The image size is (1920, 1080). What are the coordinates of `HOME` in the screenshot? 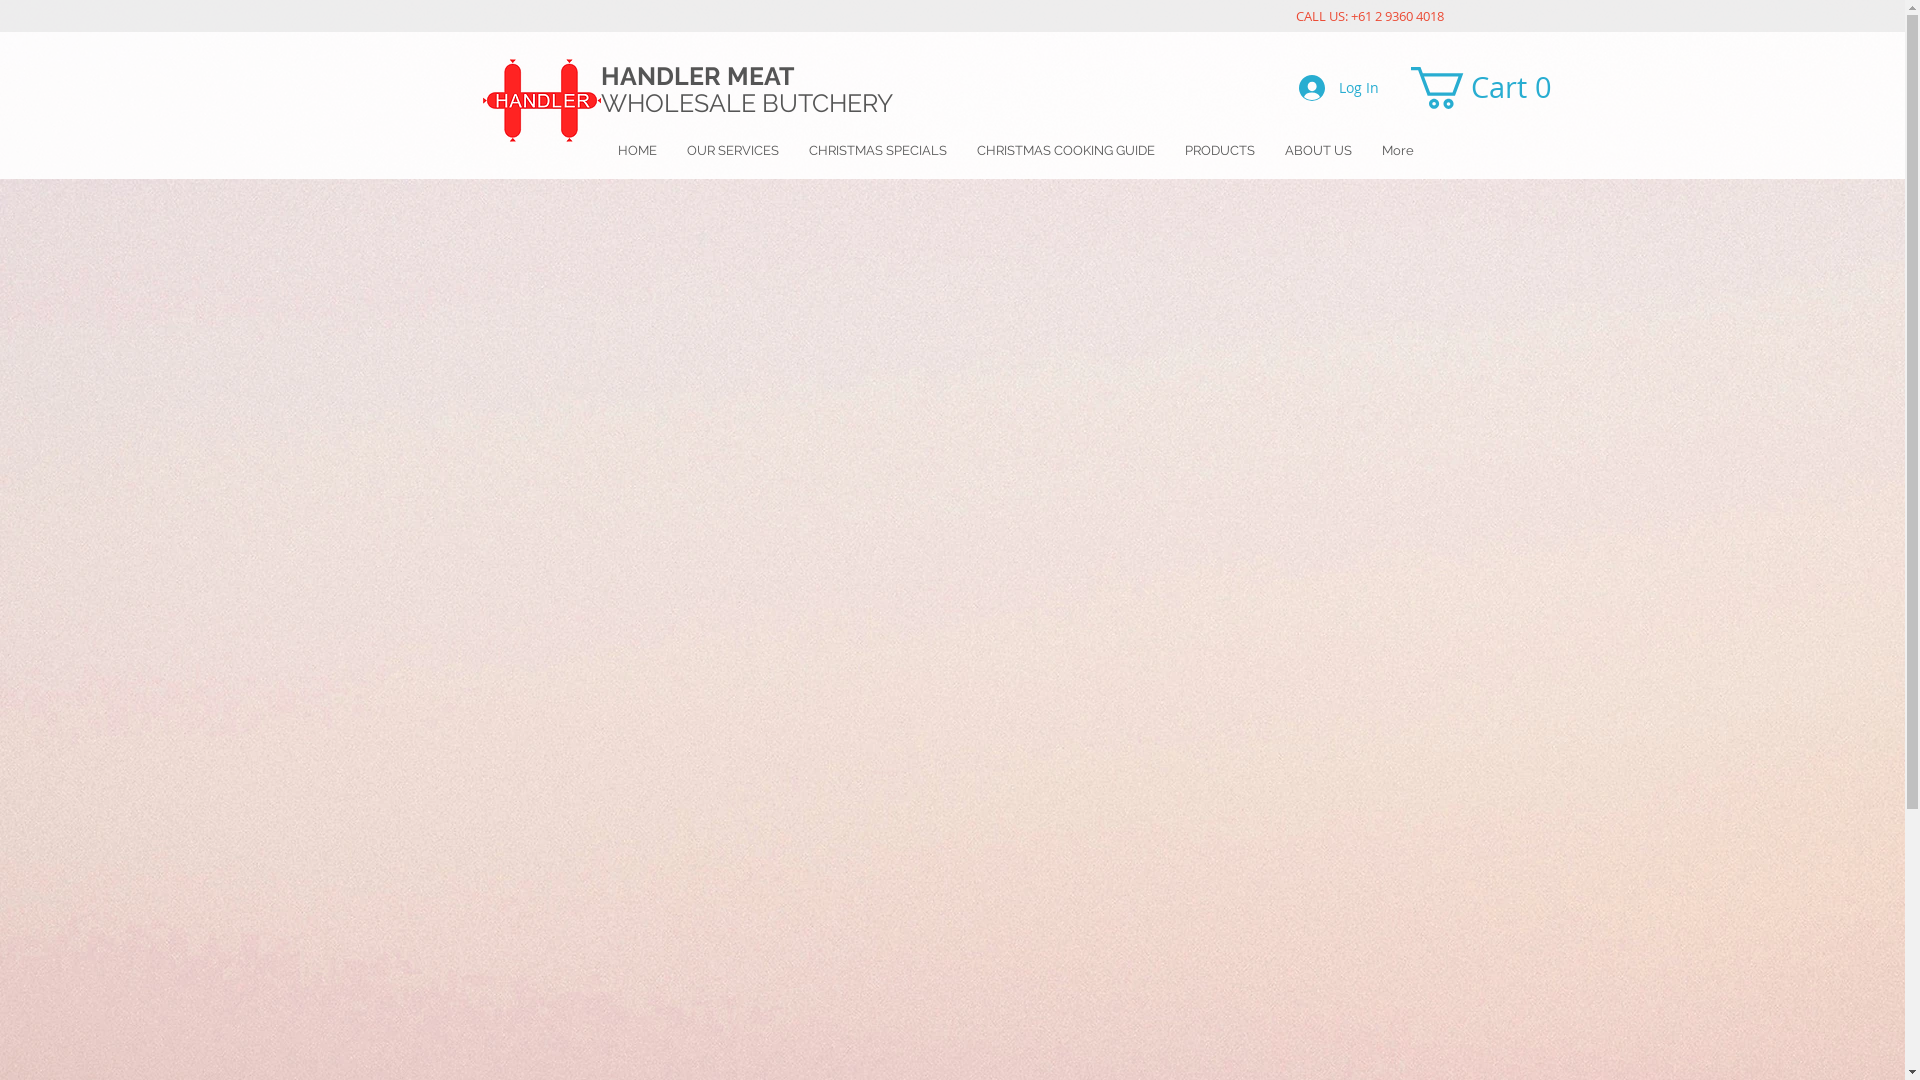 It's located at (636, 150).